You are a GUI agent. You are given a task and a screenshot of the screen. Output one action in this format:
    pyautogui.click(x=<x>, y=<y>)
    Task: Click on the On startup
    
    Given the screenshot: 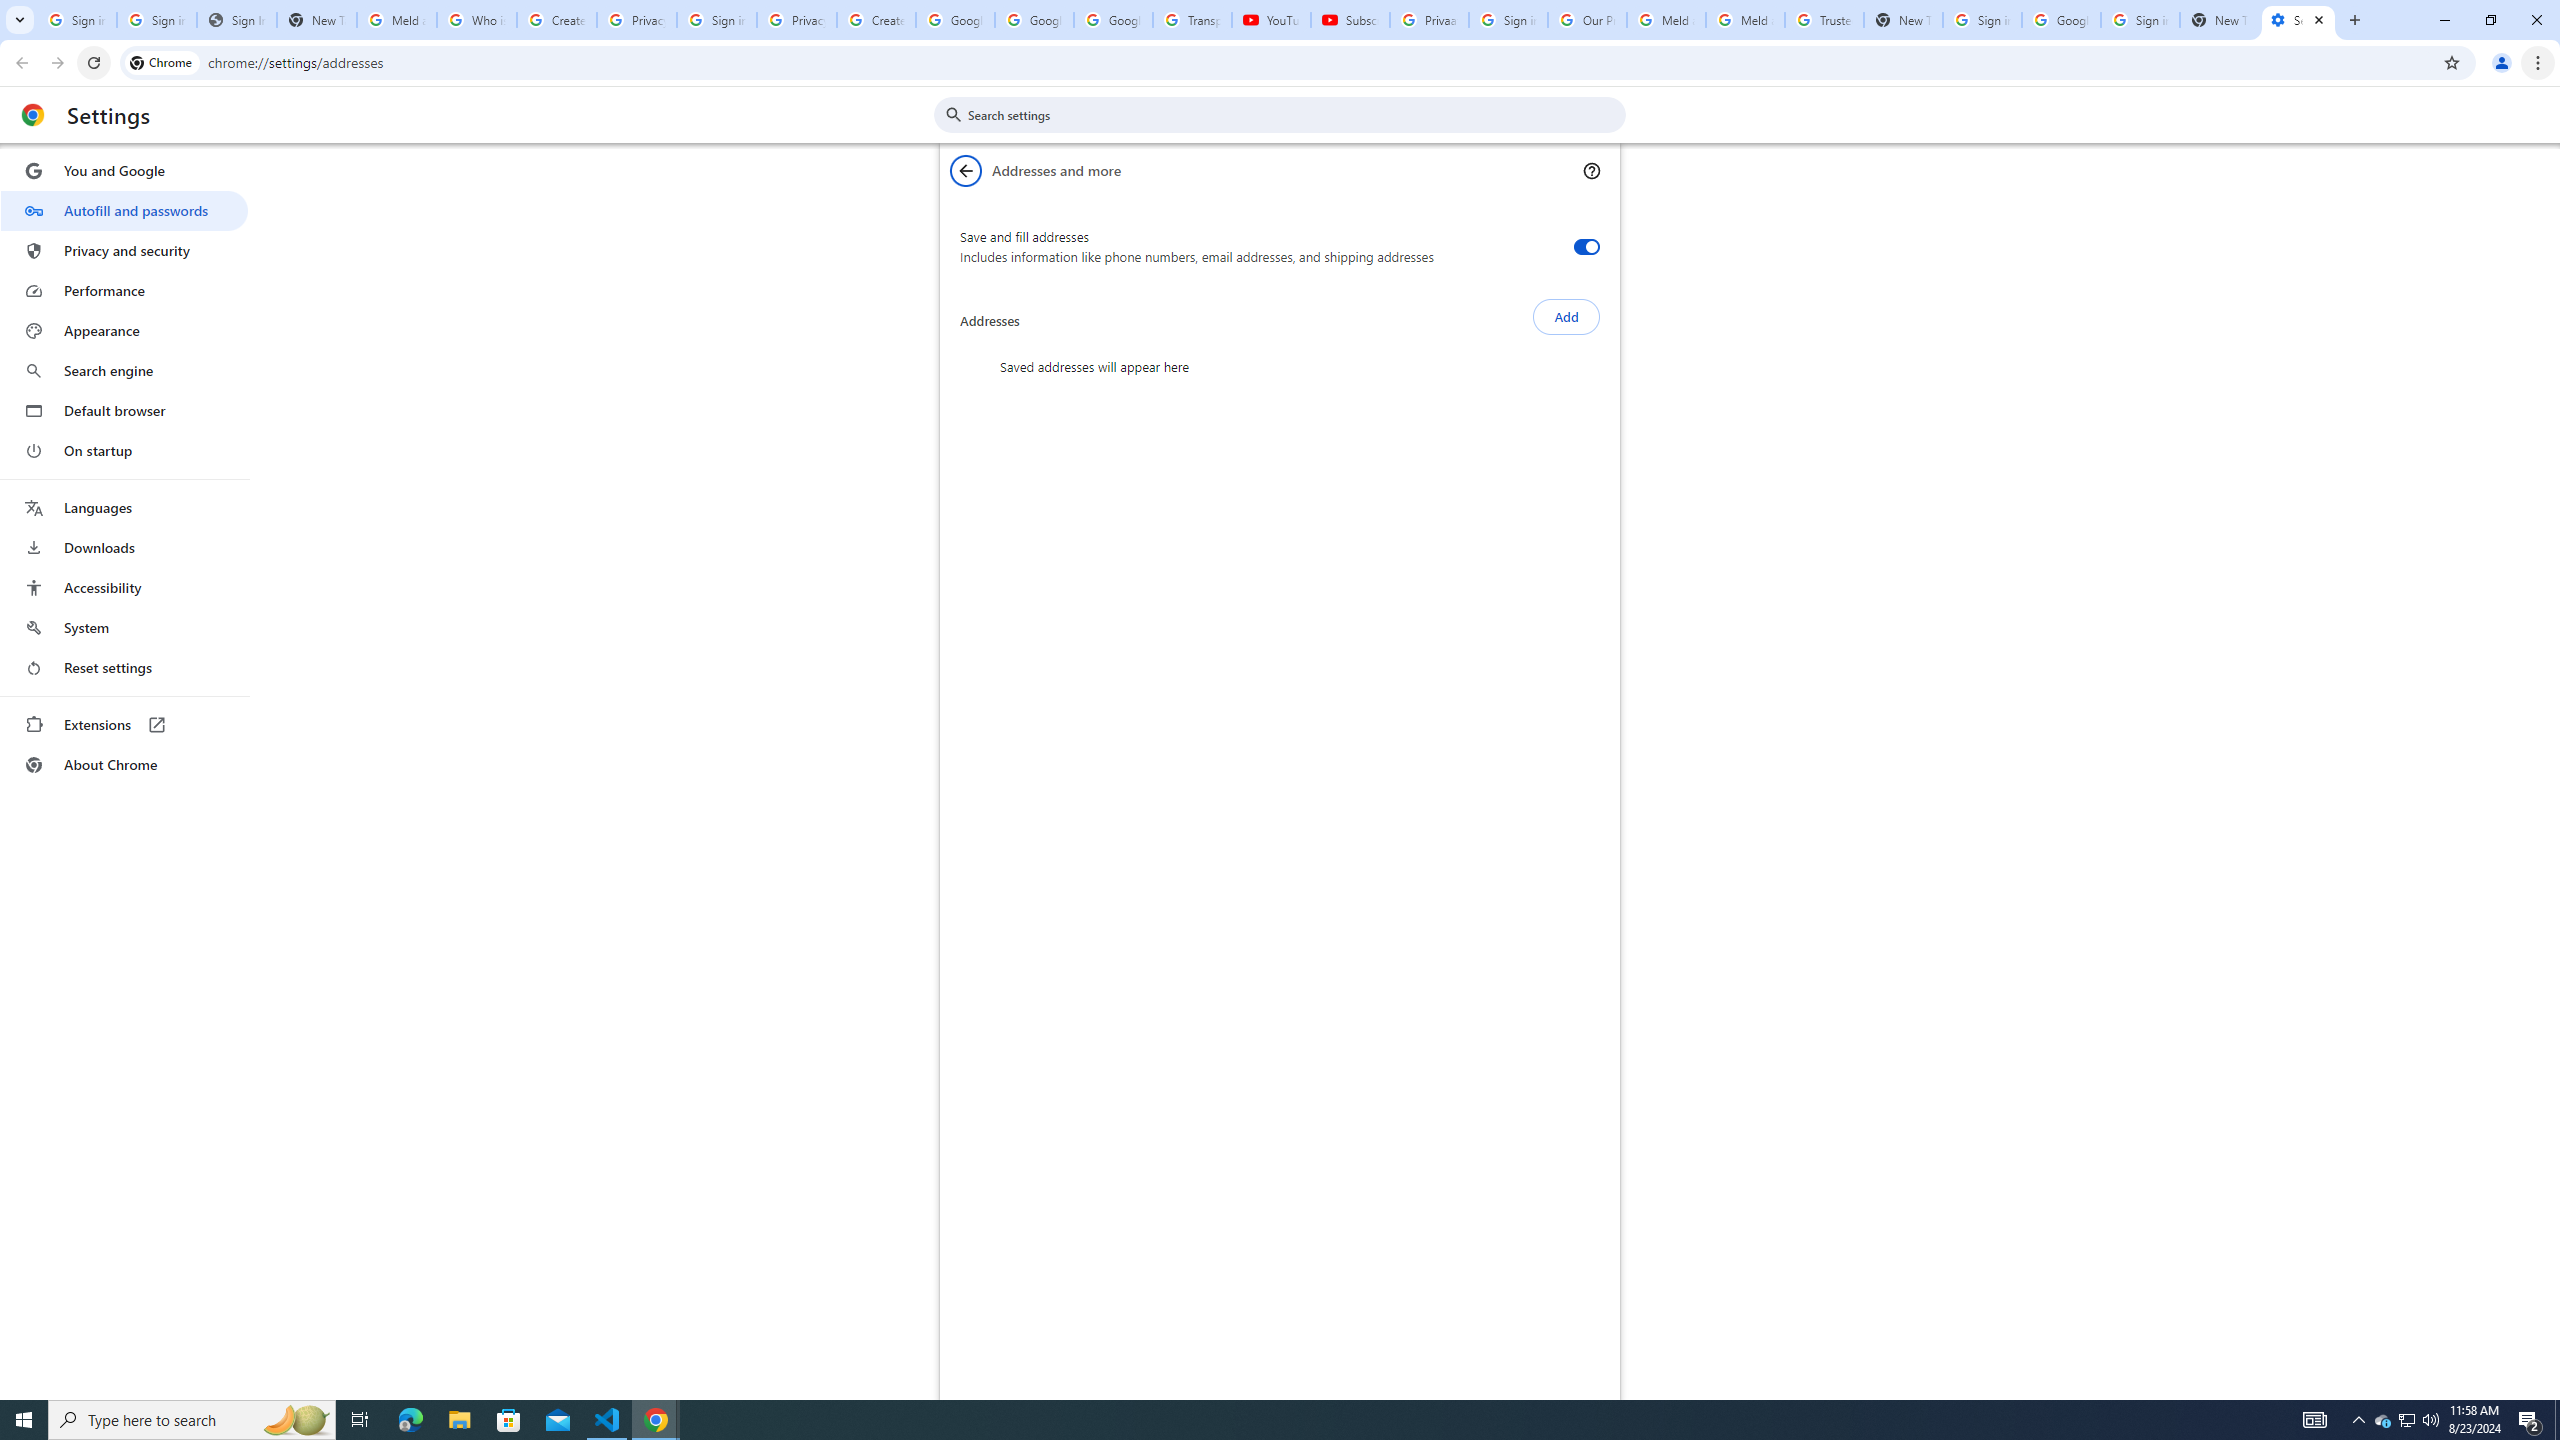 What is the action you would take?
    pyautogui.click(x=124, y=450)
    